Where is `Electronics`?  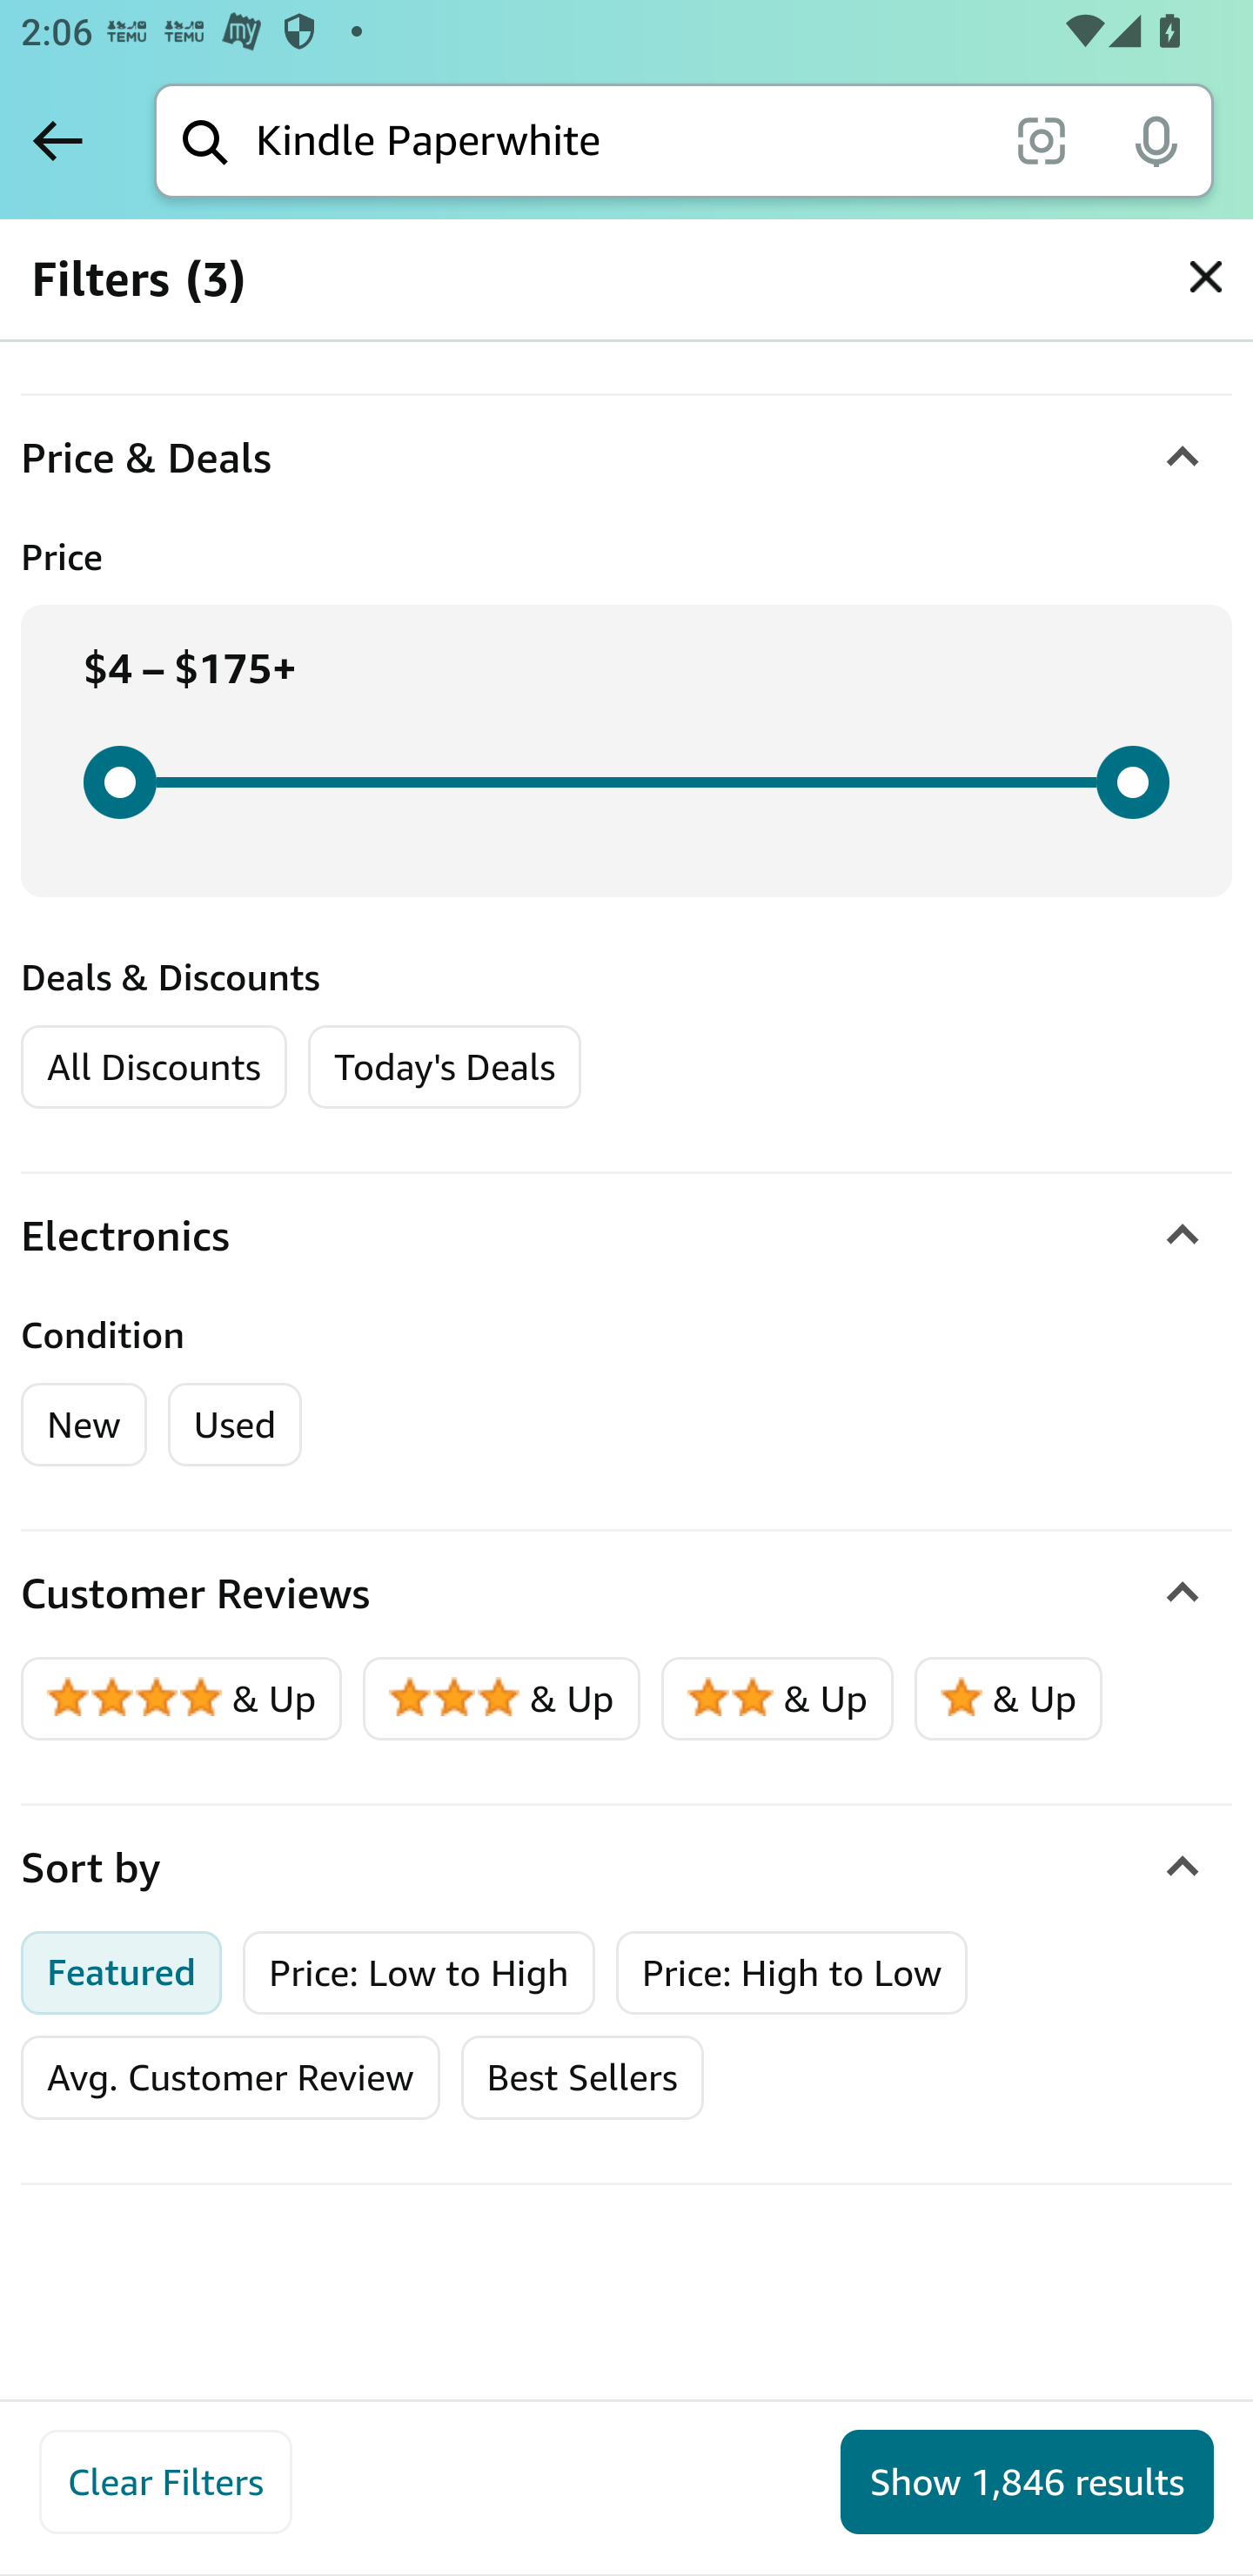 Electronics is located at coordinates (626, 1236).